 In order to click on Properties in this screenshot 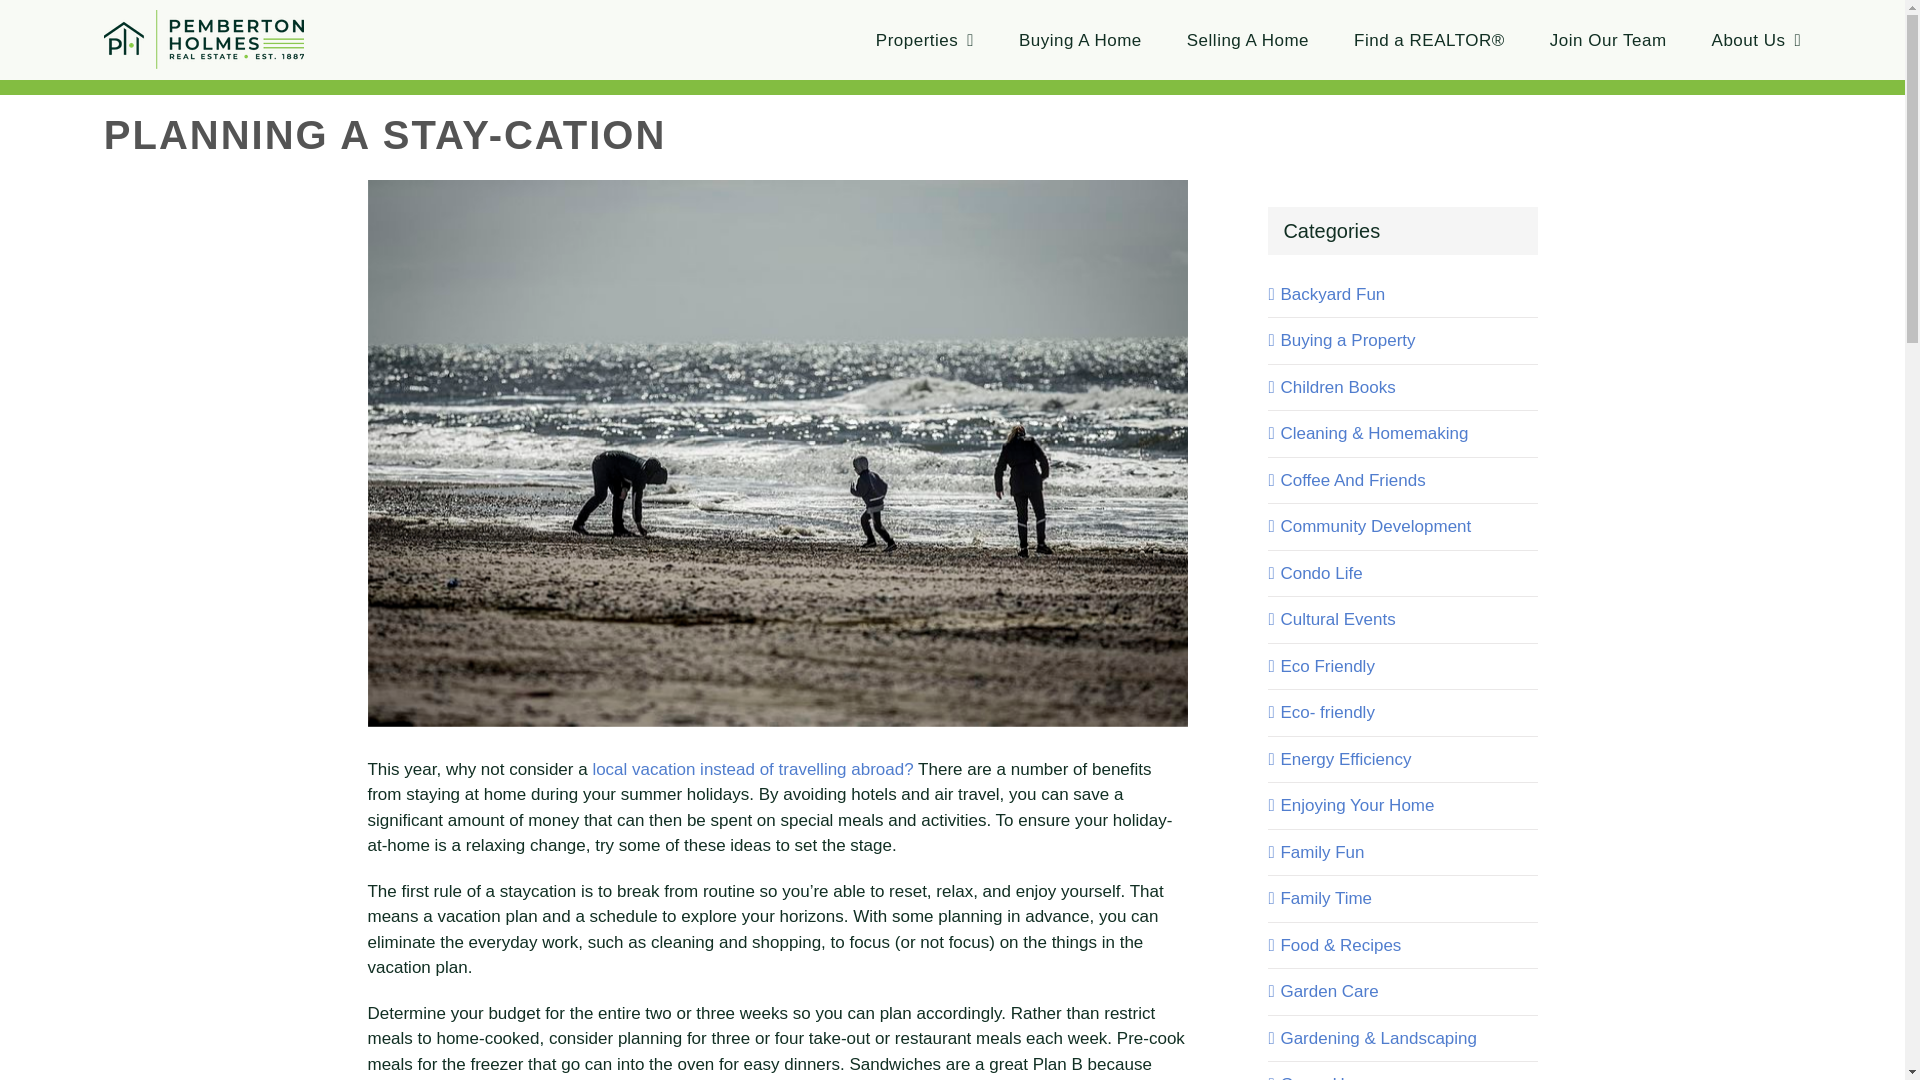, I will do `click(924, 40)`.